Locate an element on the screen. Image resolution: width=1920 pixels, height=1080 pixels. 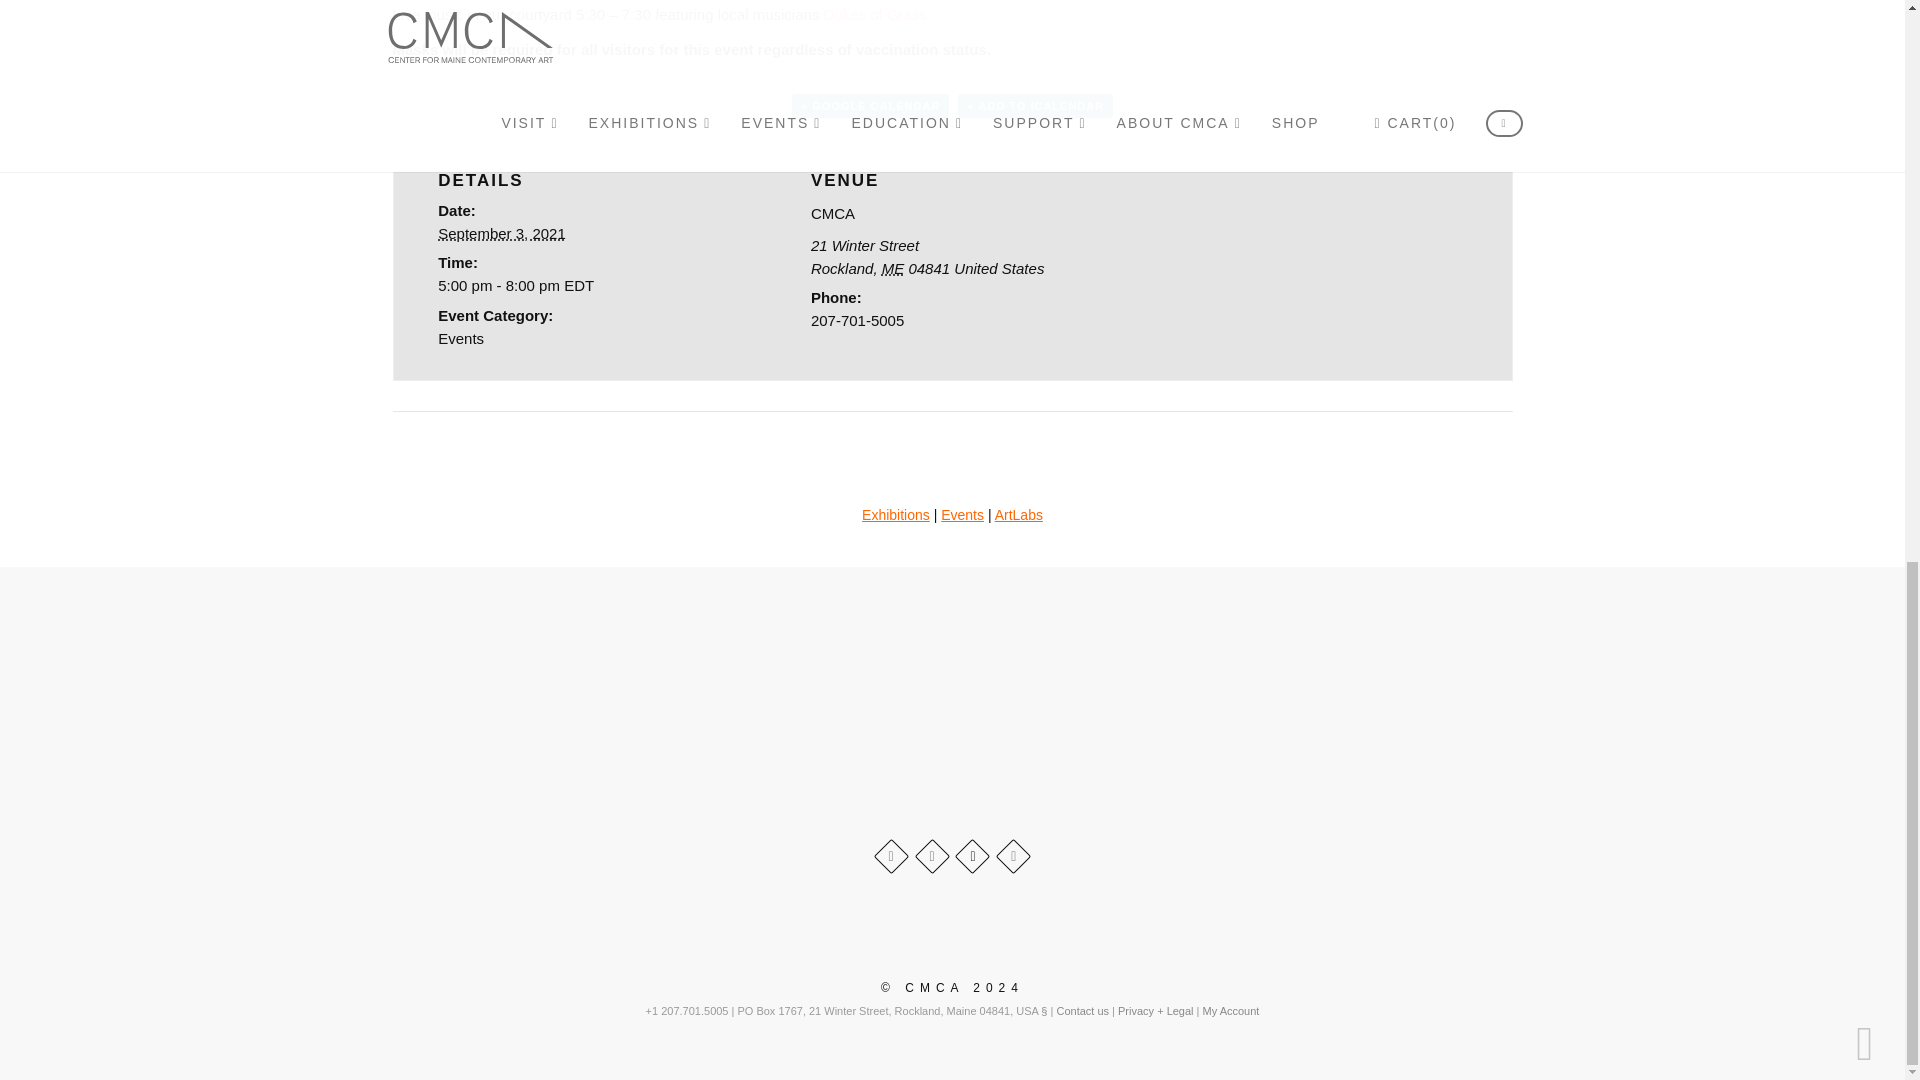
Download .ics file is located at coordinates (1036, 105).